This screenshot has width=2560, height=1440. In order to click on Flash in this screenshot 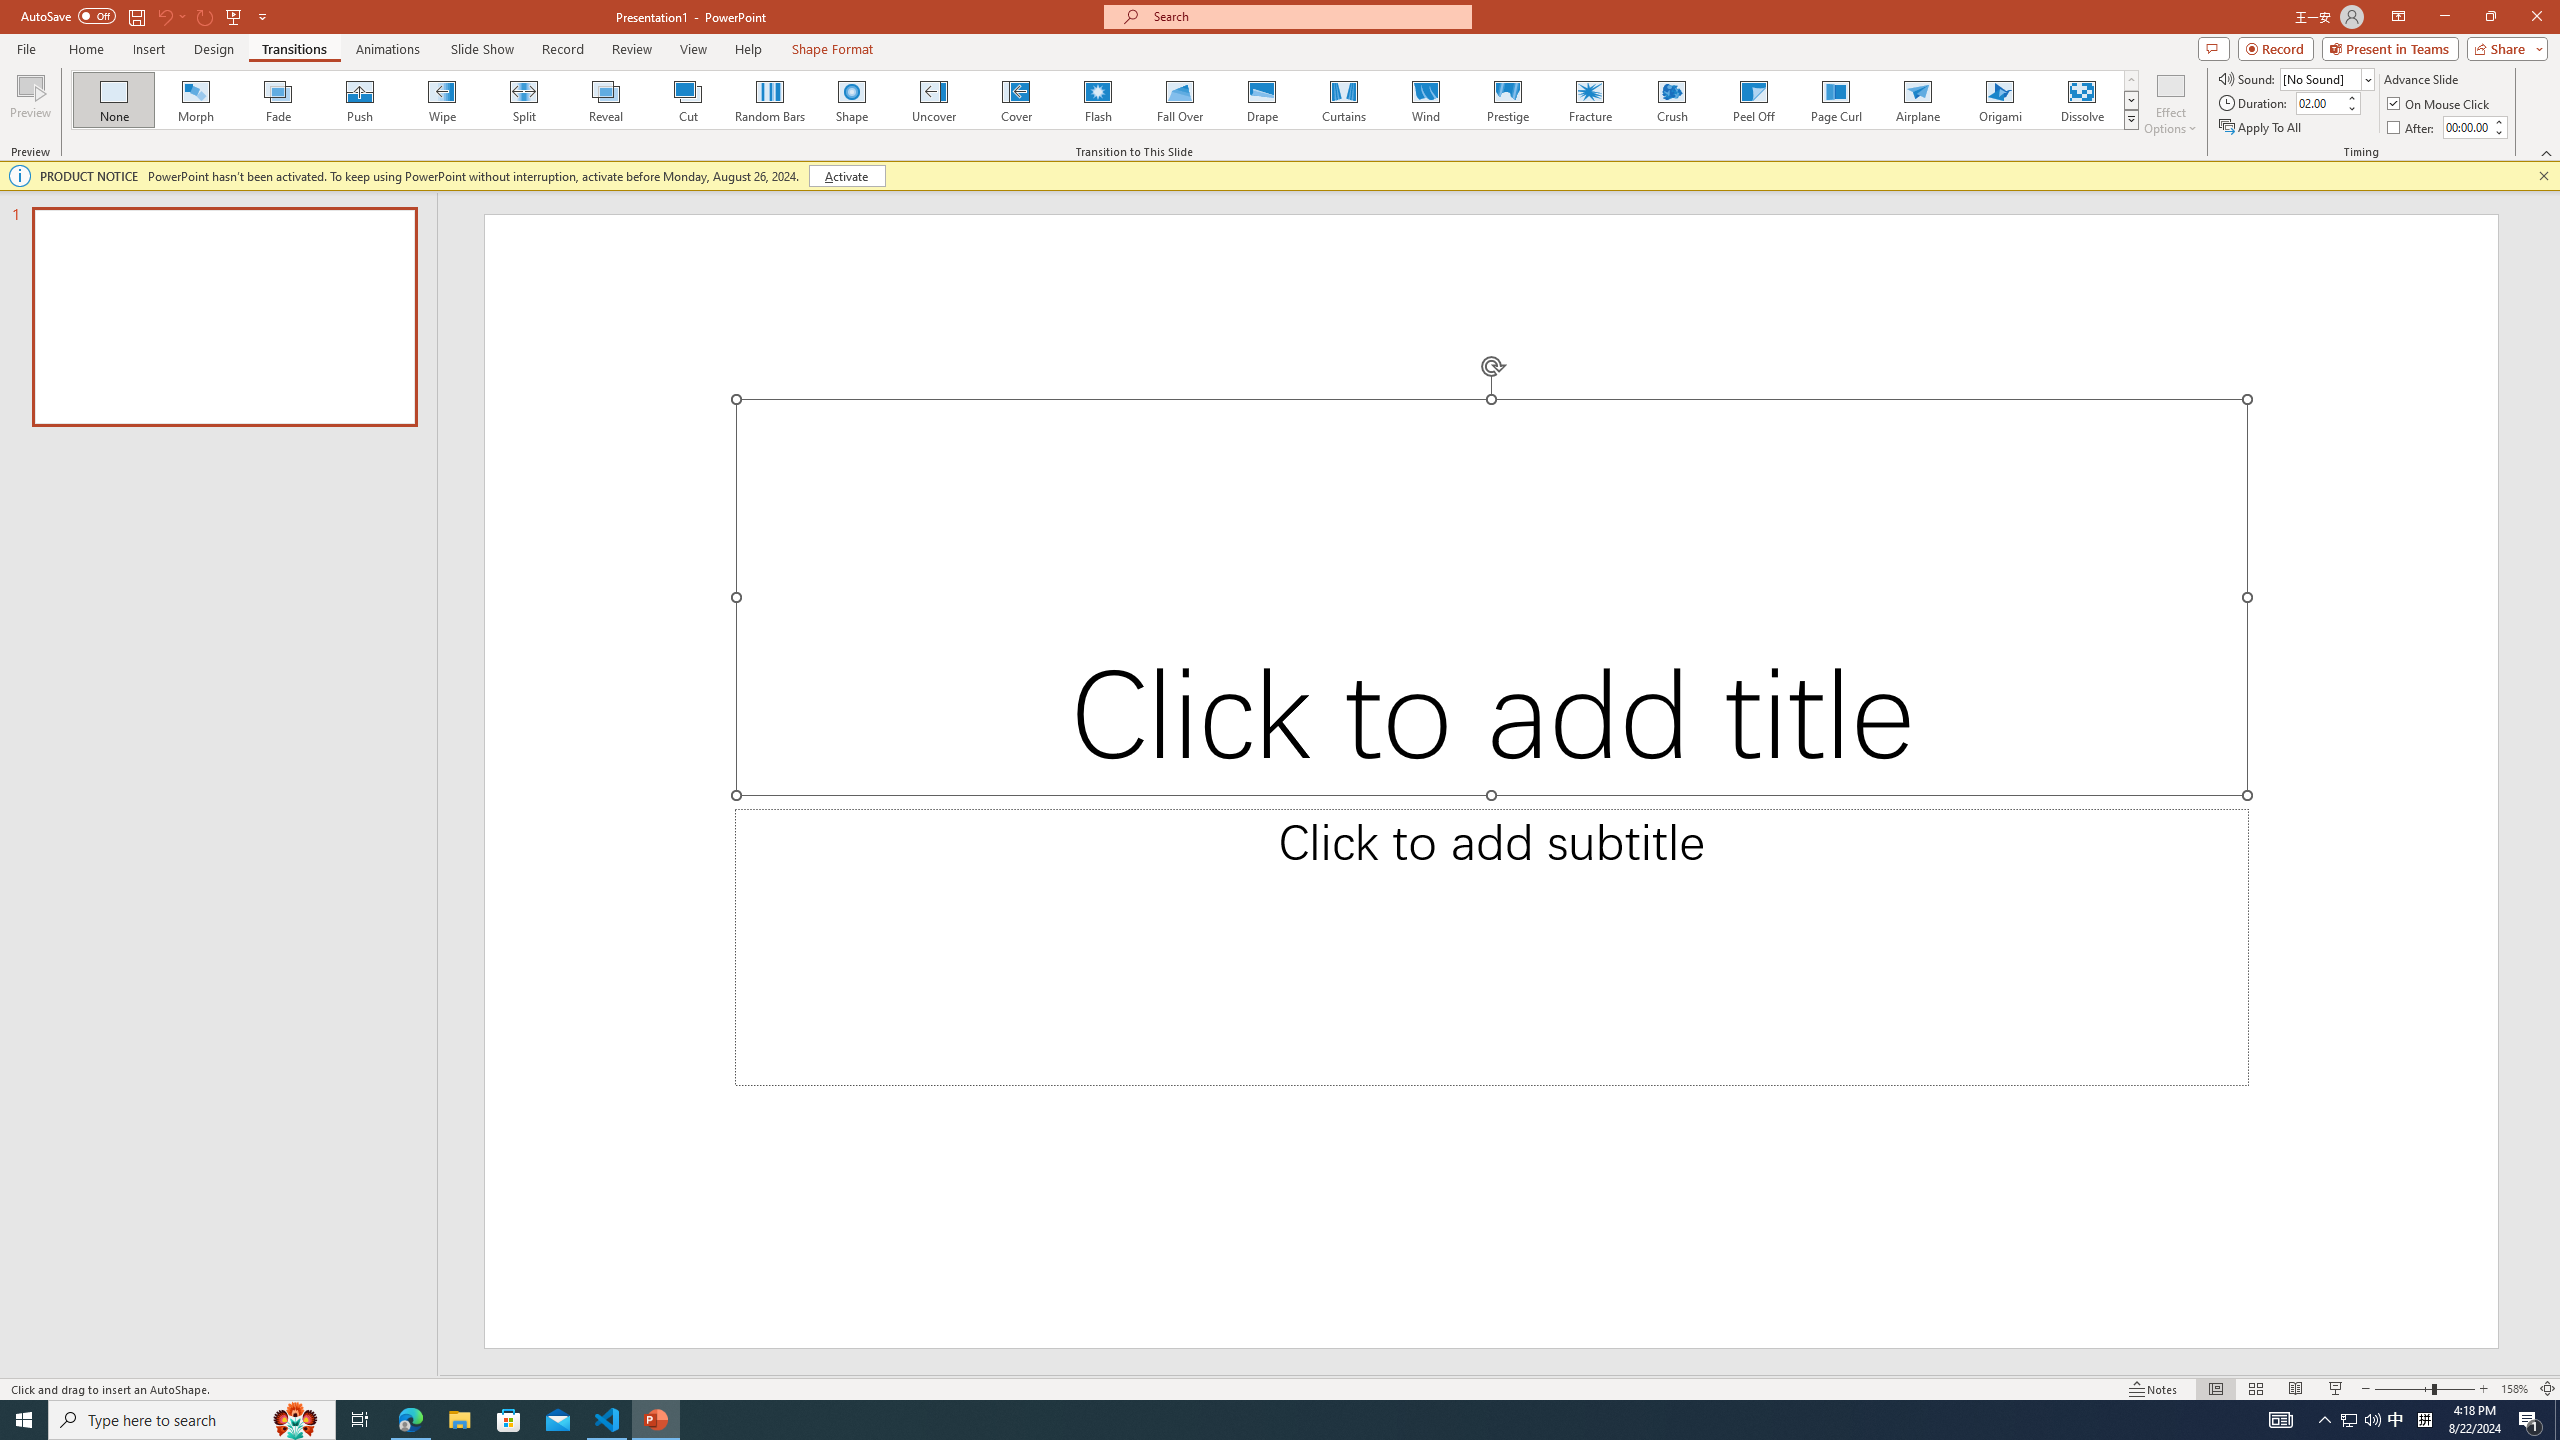, I will do `click(1098, 100)`.